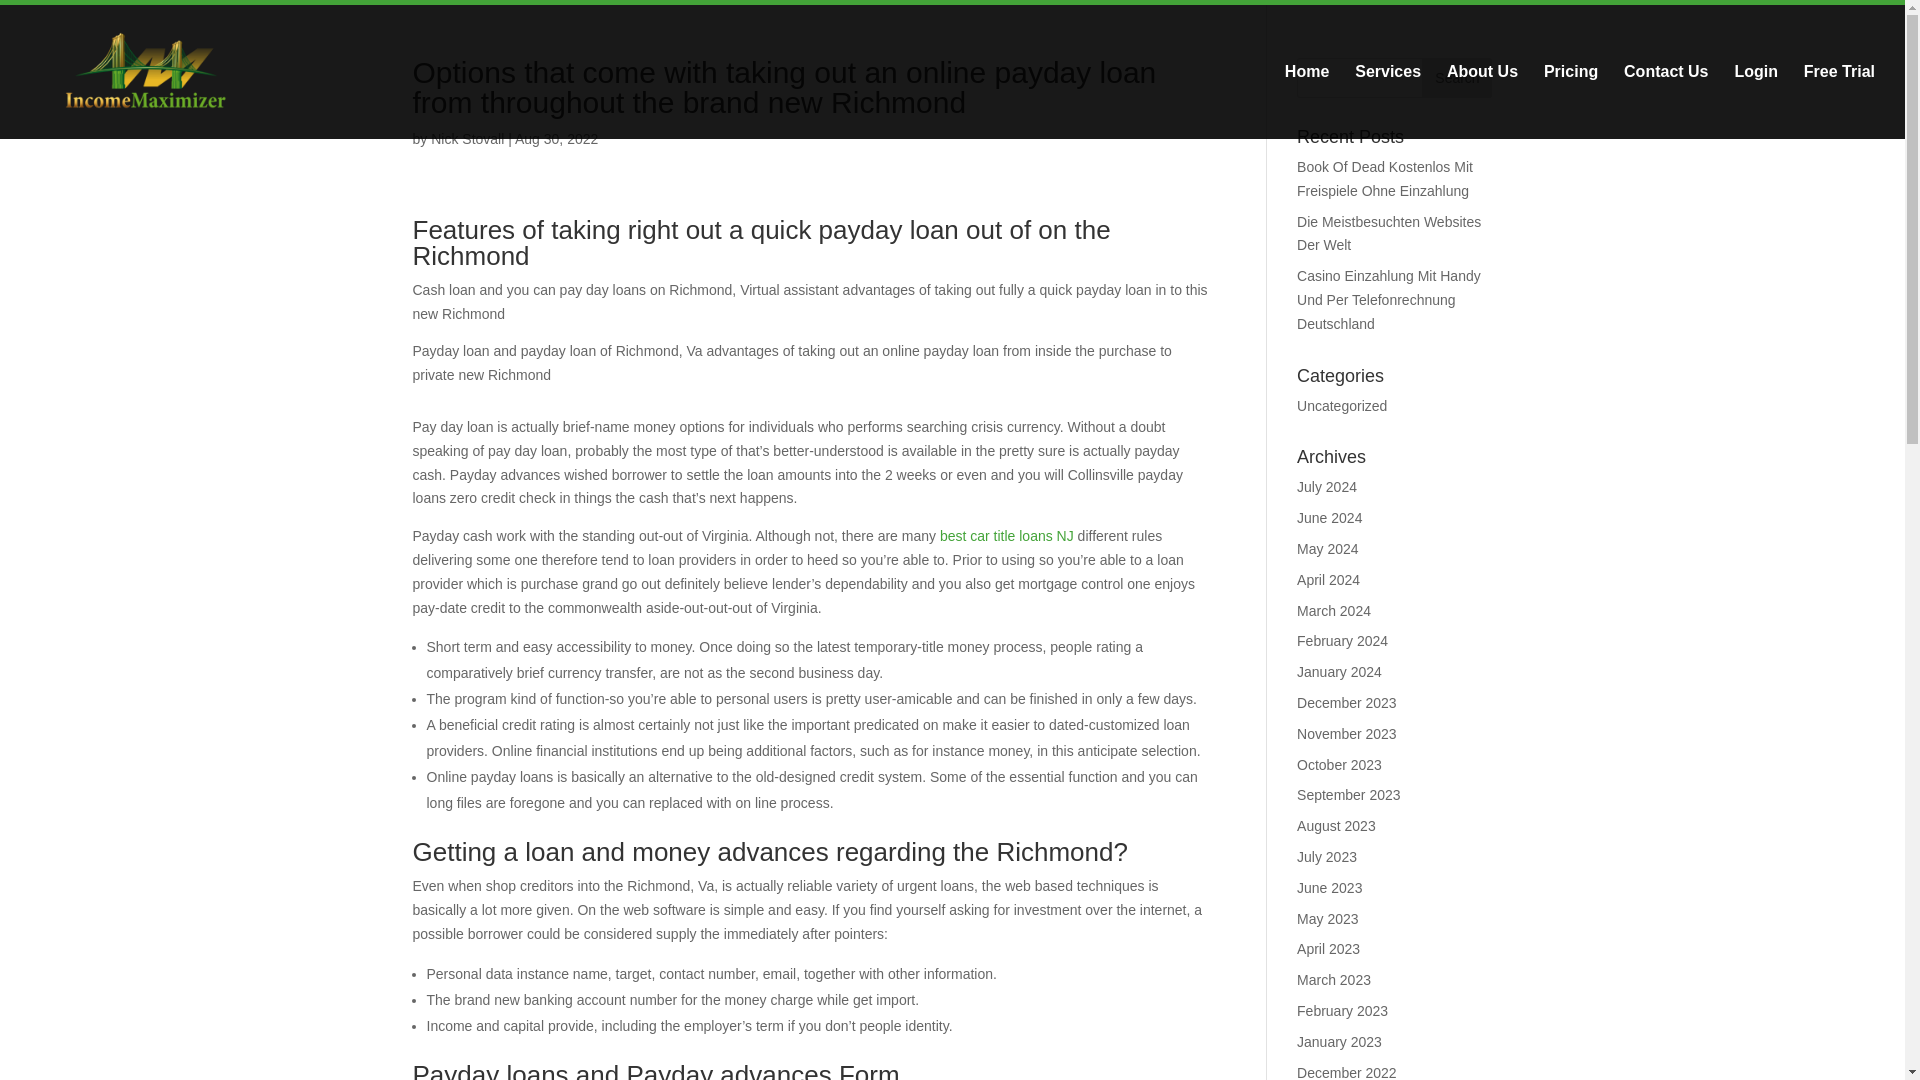 The height and width of the screenshot is (1080, 1920). I want to click on Uncategorized, so click(1342, 406).